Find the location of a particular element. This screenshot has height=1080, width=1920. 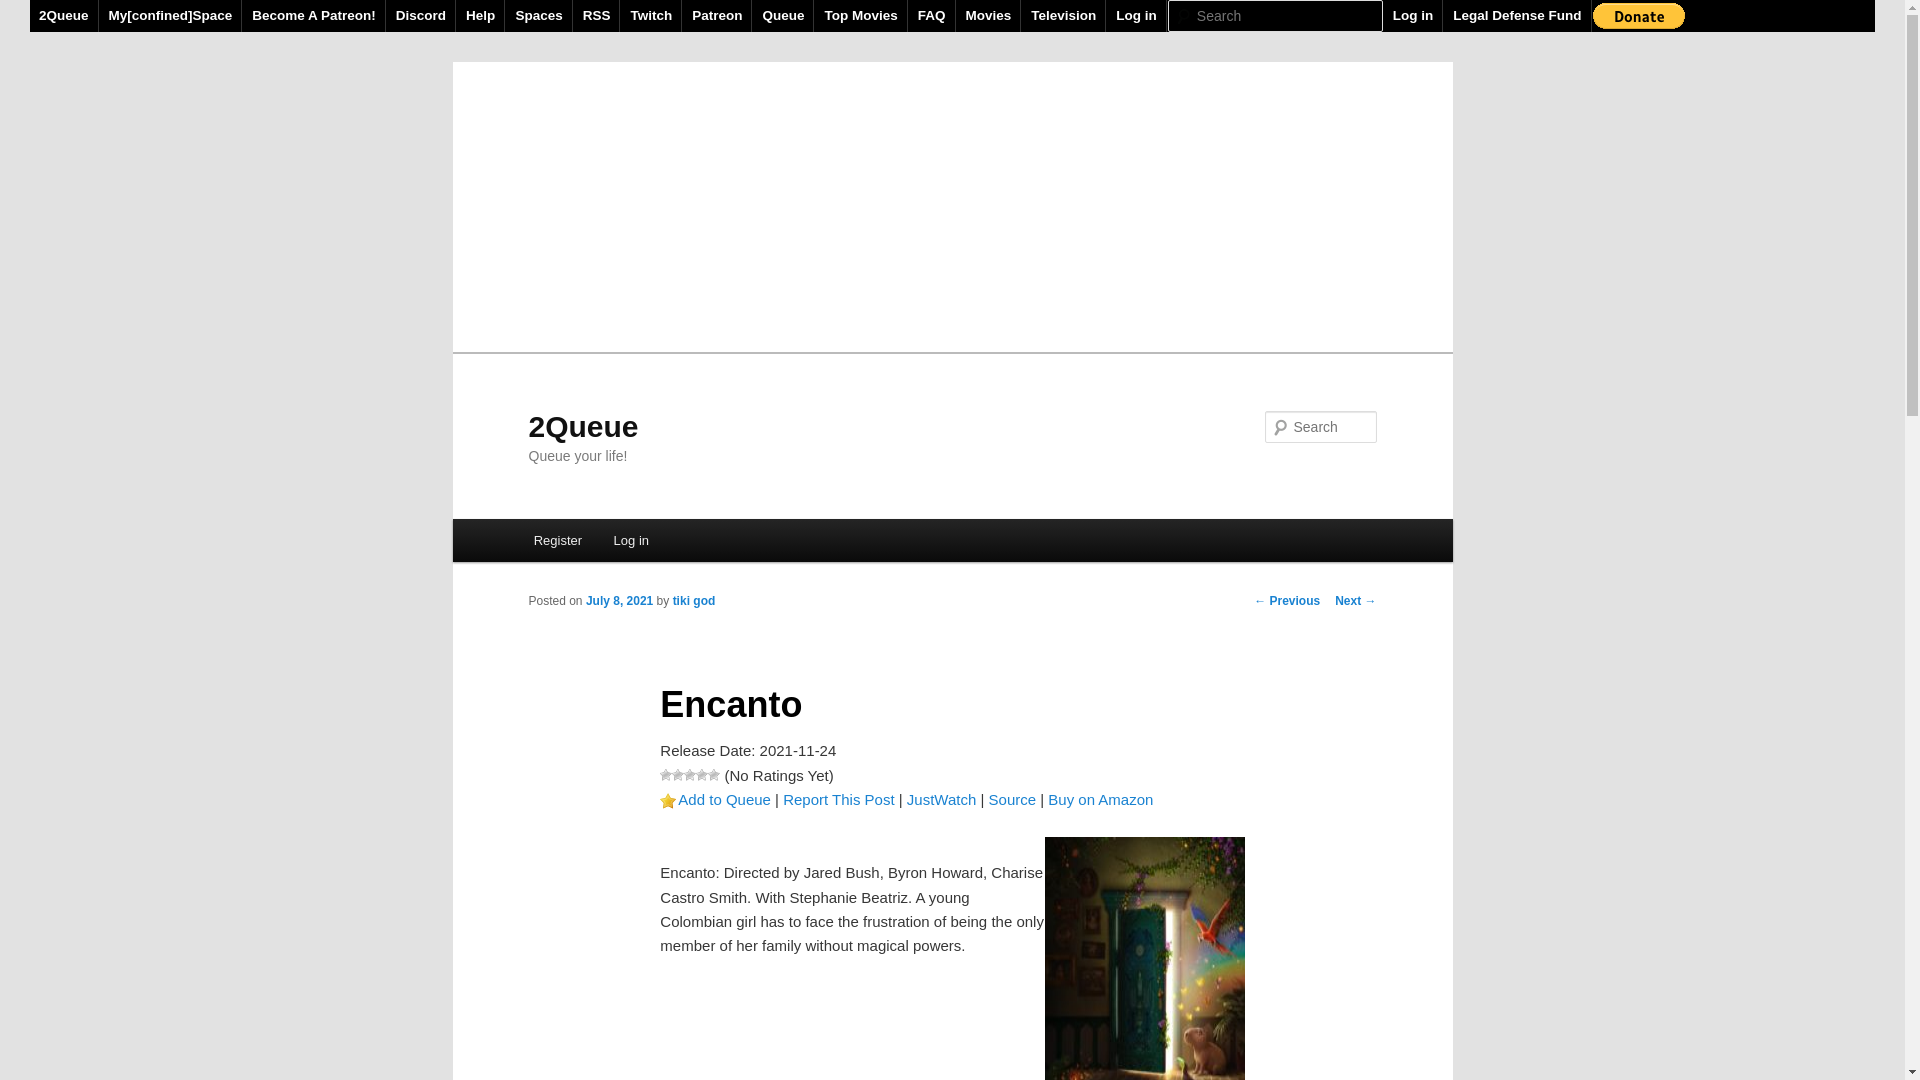

Register is located at coordinates (558, 540).